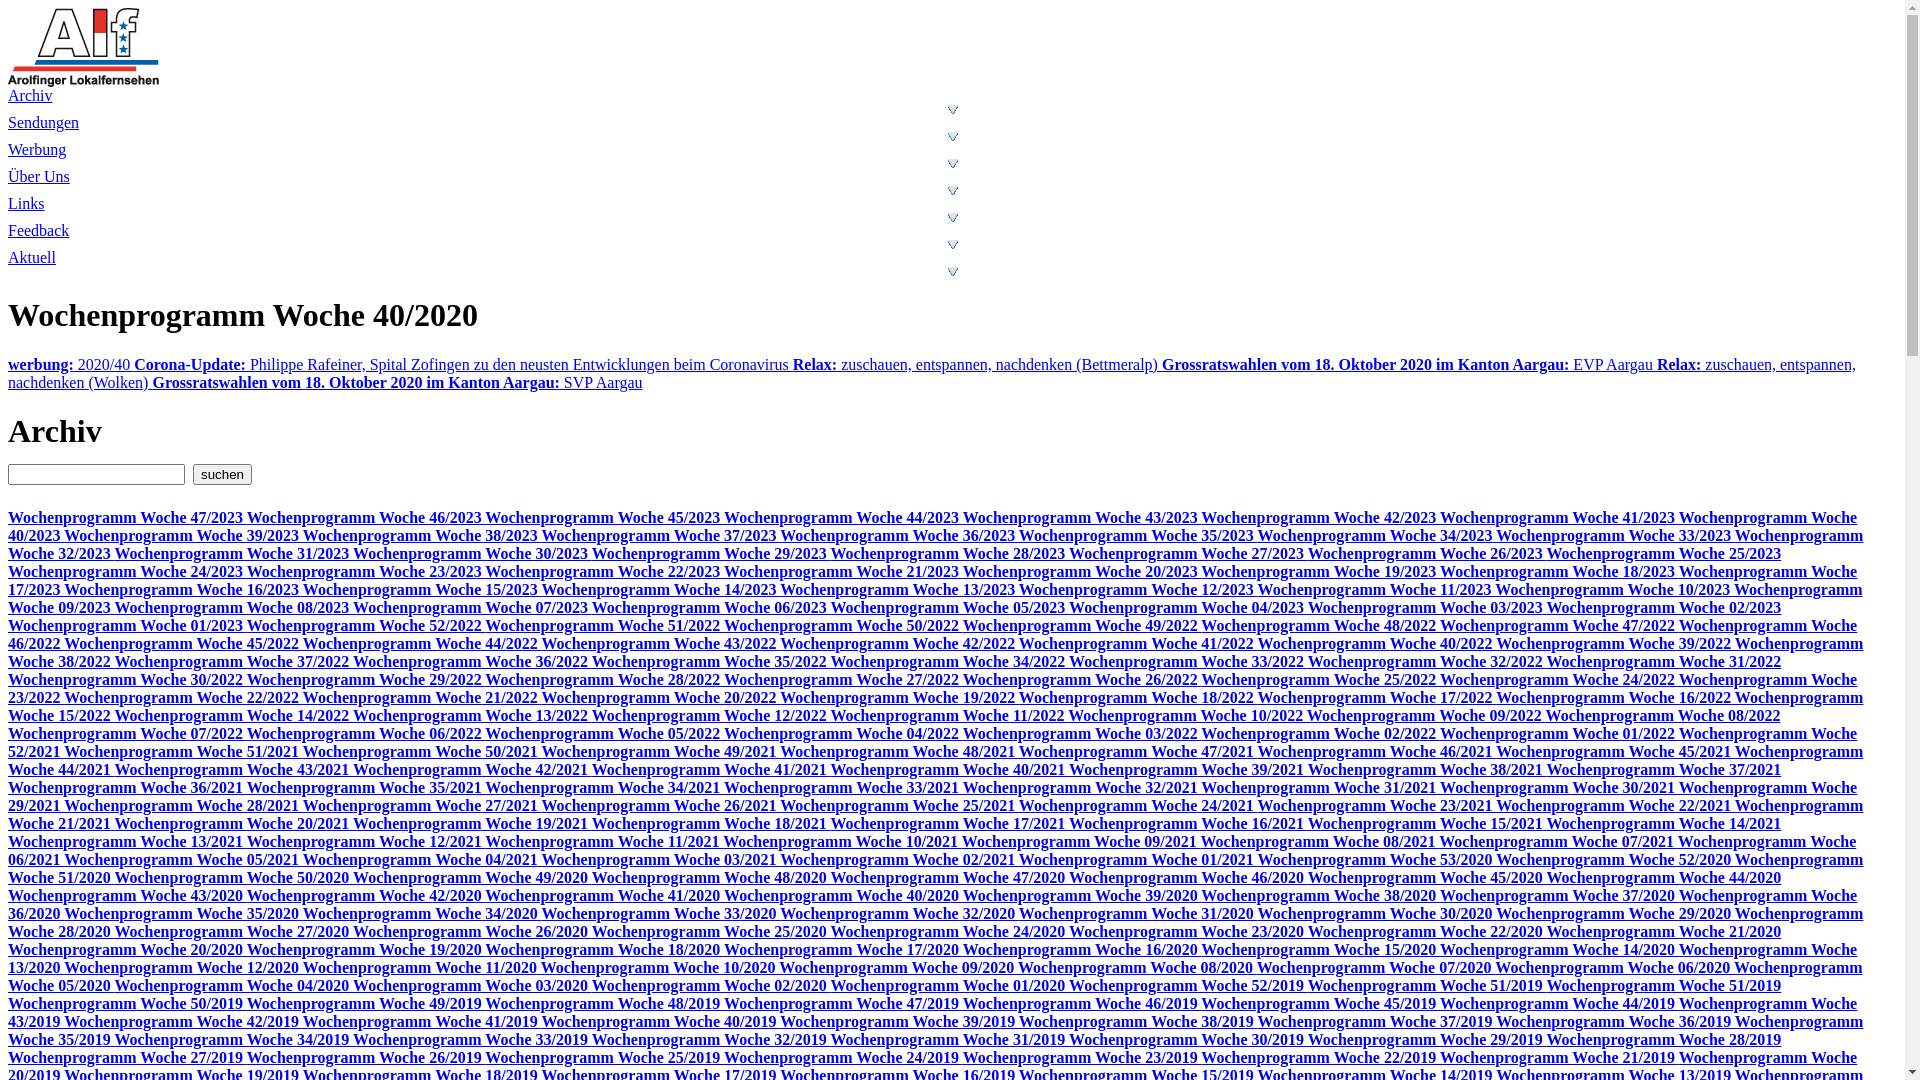 This screenshot has height=1080, width=1920. What do you see at coordinates (1428, 554) in the screenshot?
I see `Wochenprogramm Woche 26/2023` at bounding box center [1428, 554].